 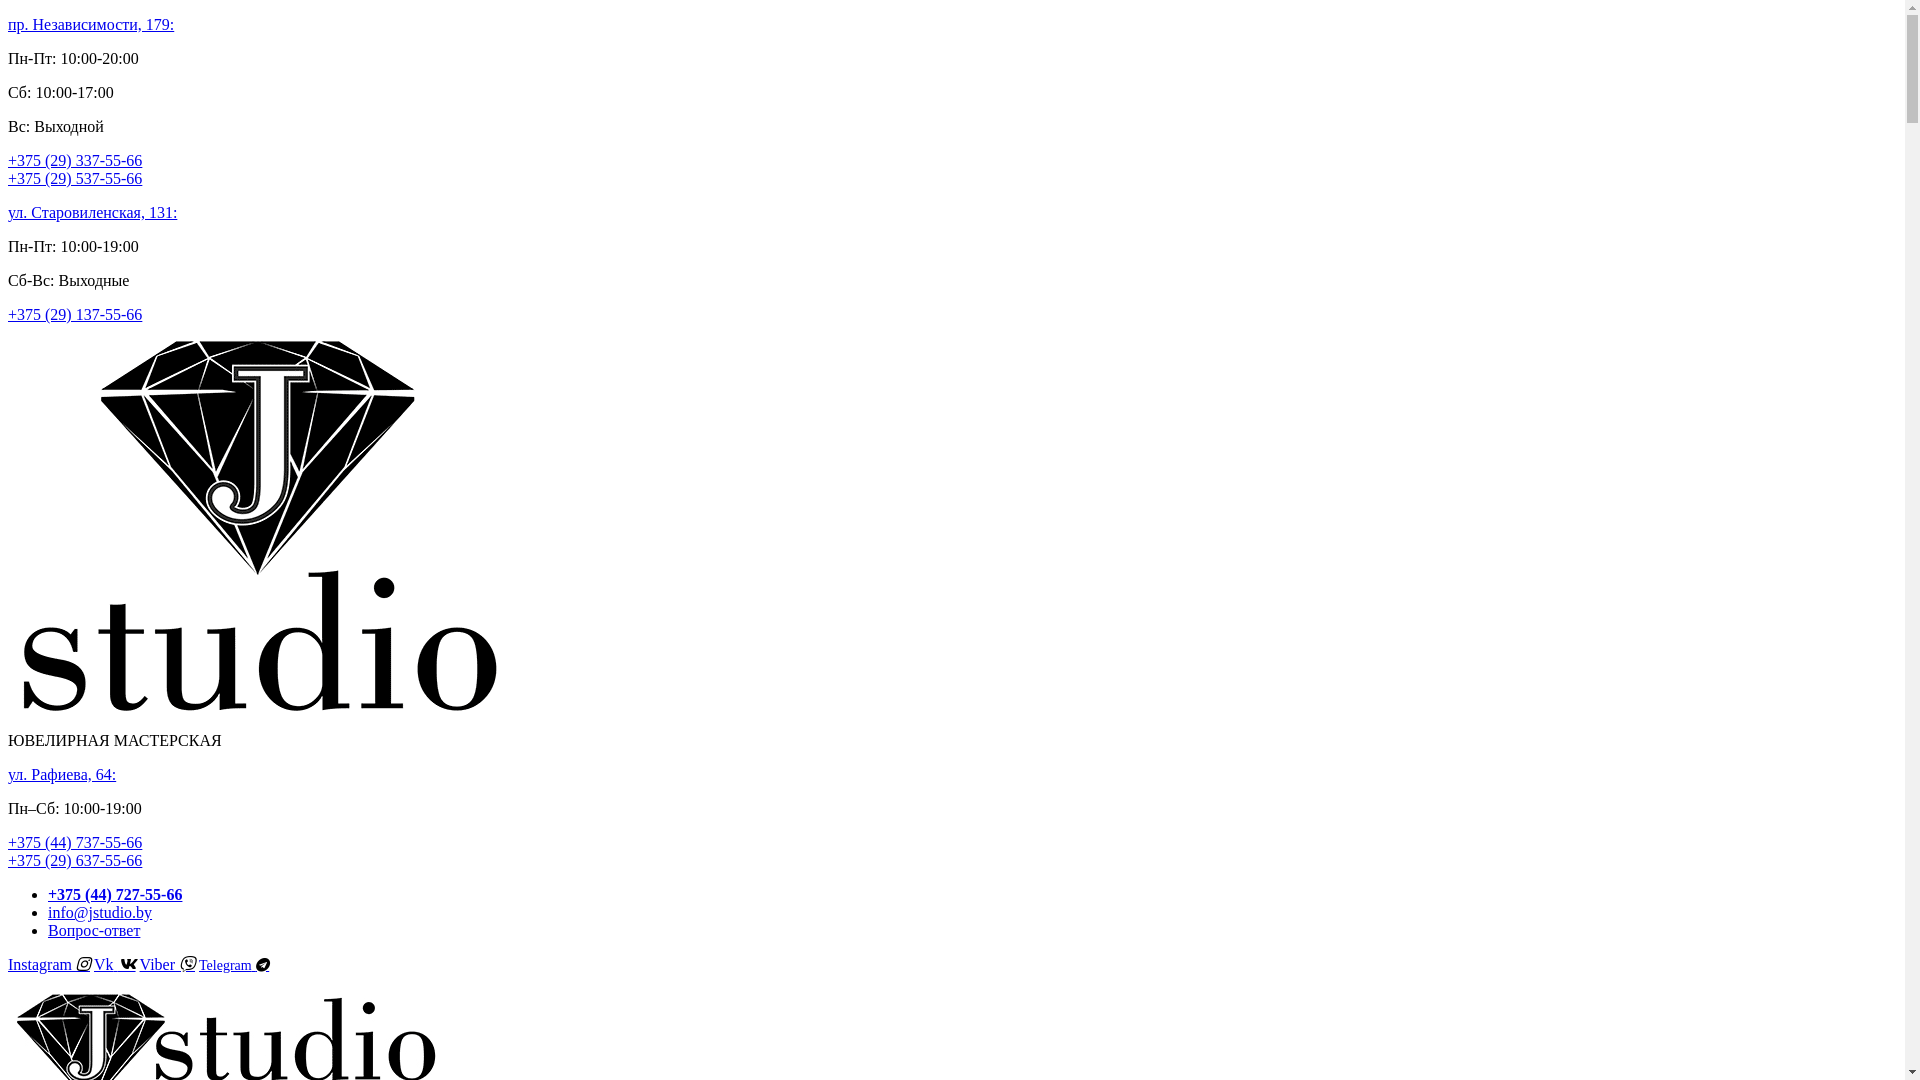 What do you see at coordinates (100, 912) in the screenshot?
I see `info@jstudio.by` at bounding box center [100, 912].